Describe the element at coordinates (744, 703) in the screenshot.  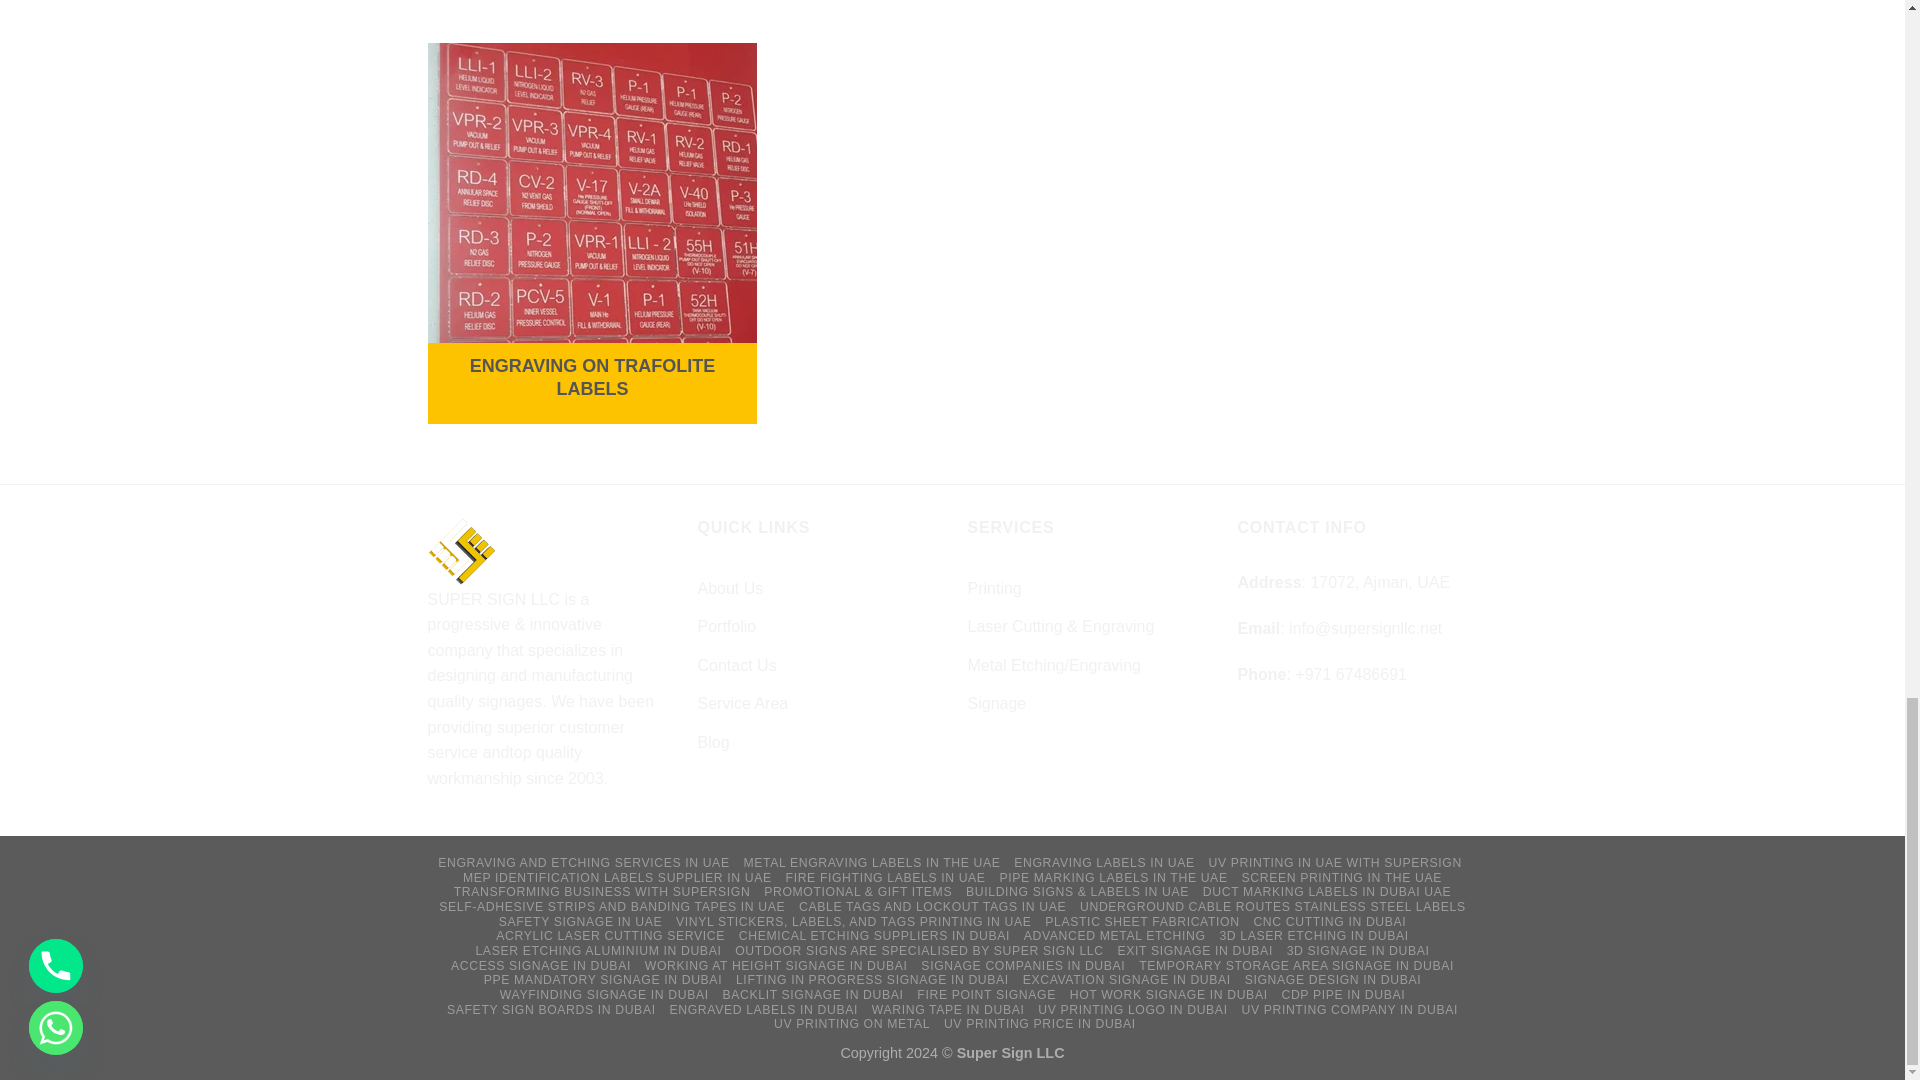
I see `Service Area` at that location.